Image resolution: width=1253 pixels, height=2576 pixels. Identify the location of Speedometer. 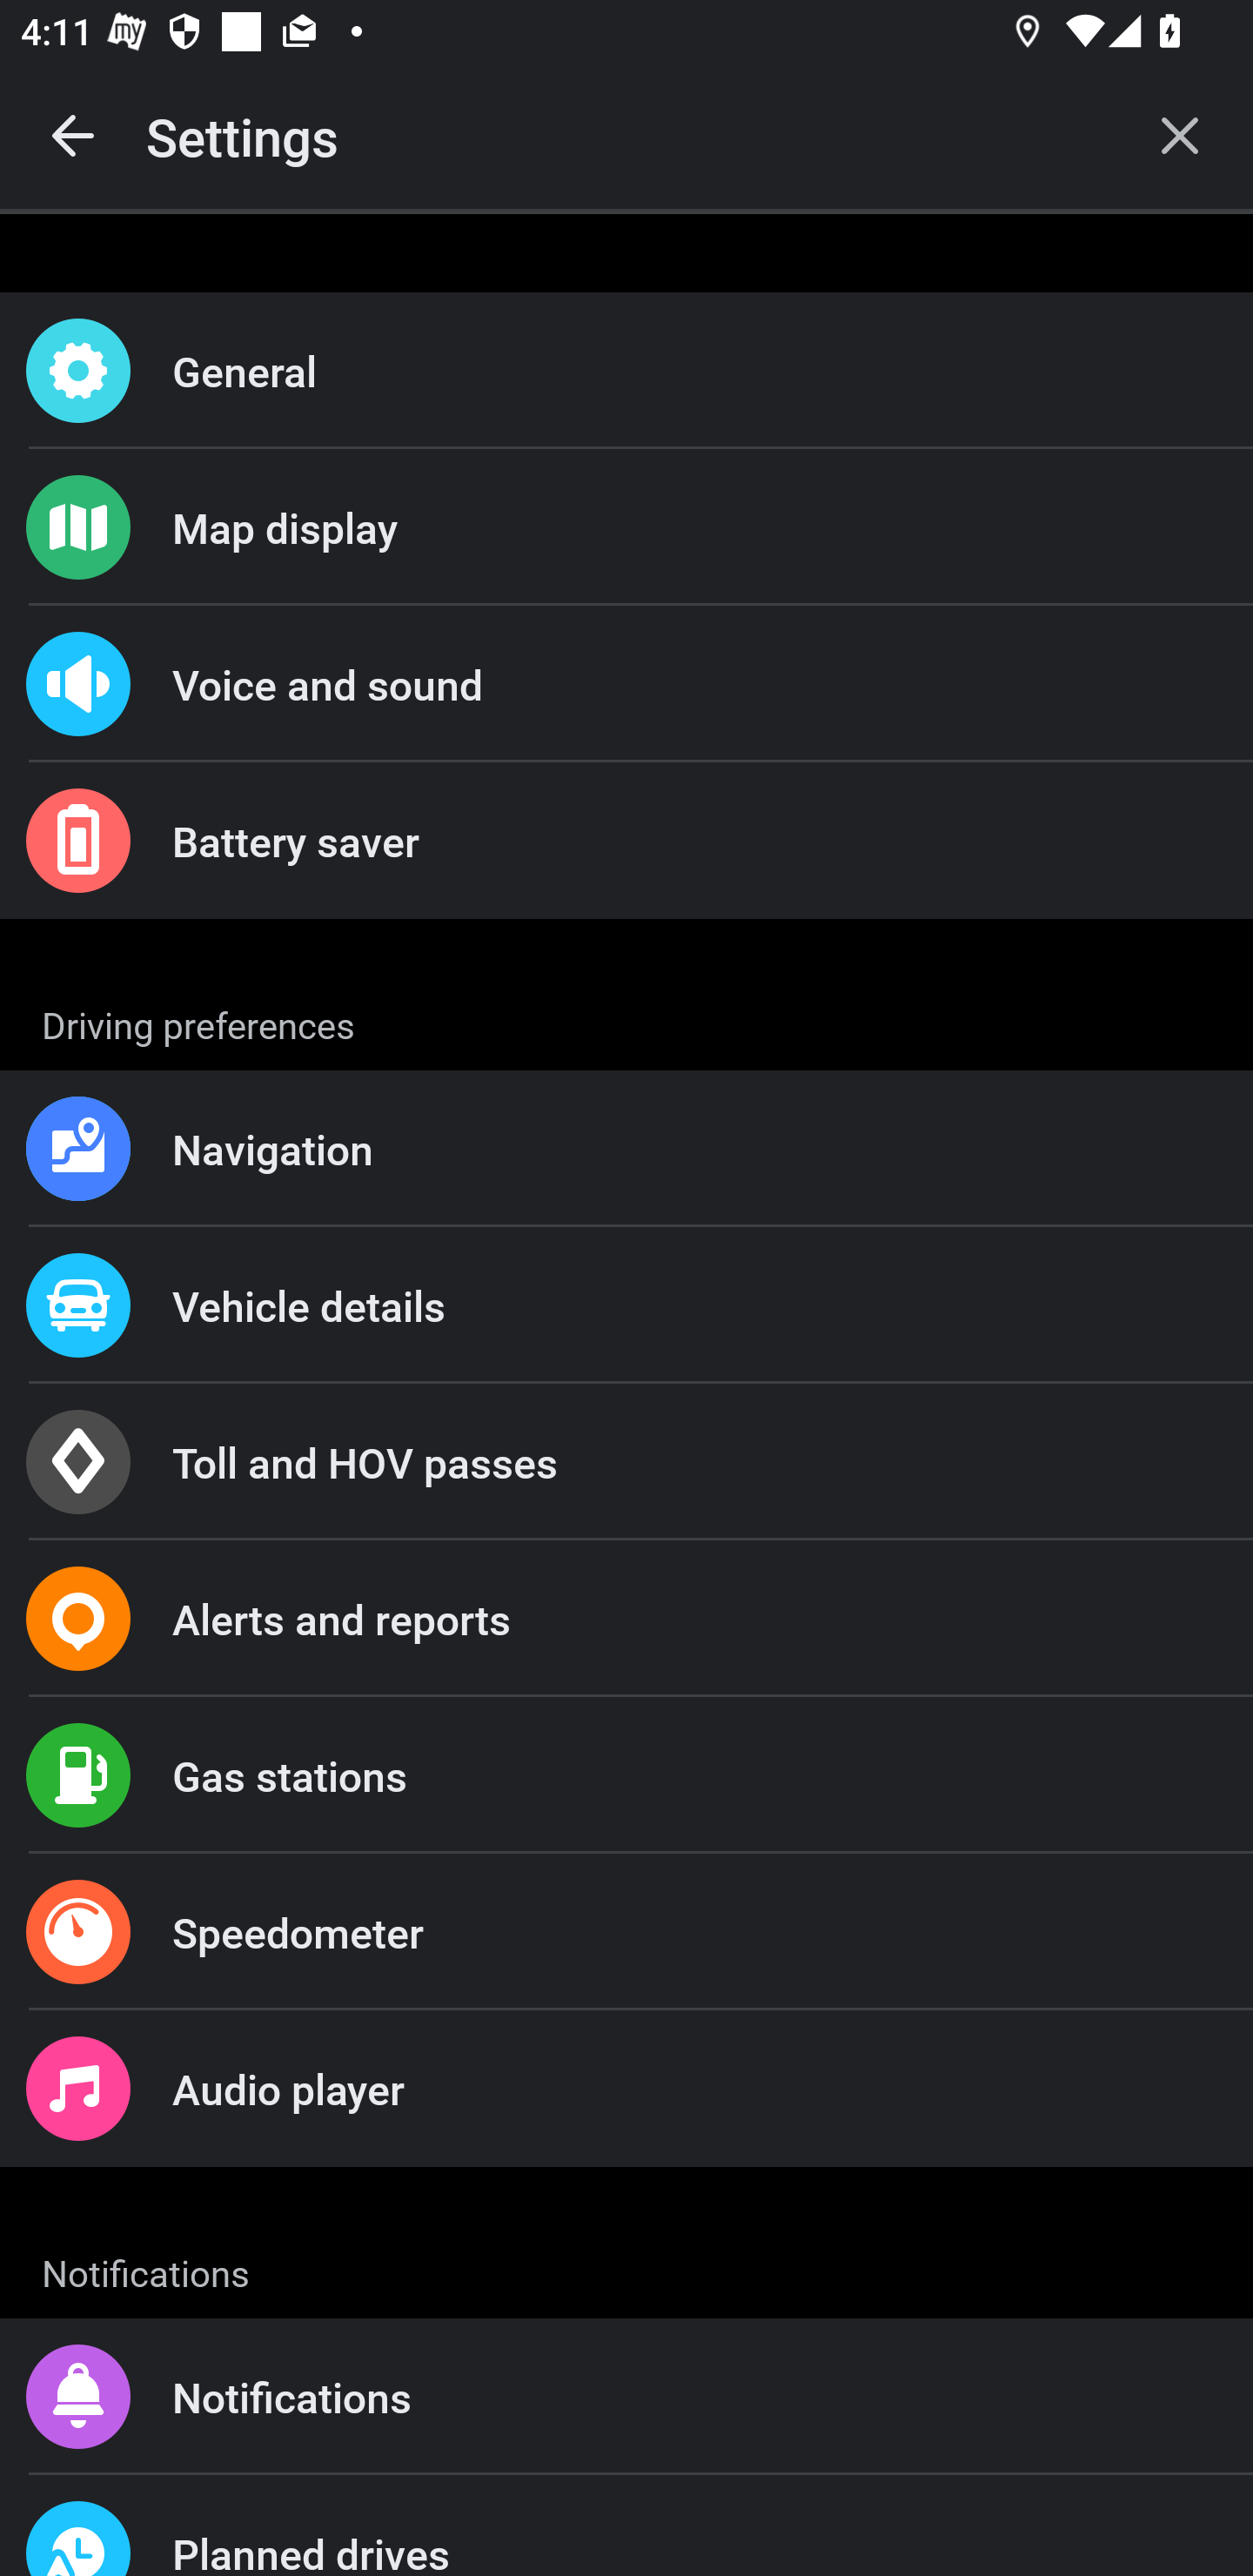
(626, 1932).